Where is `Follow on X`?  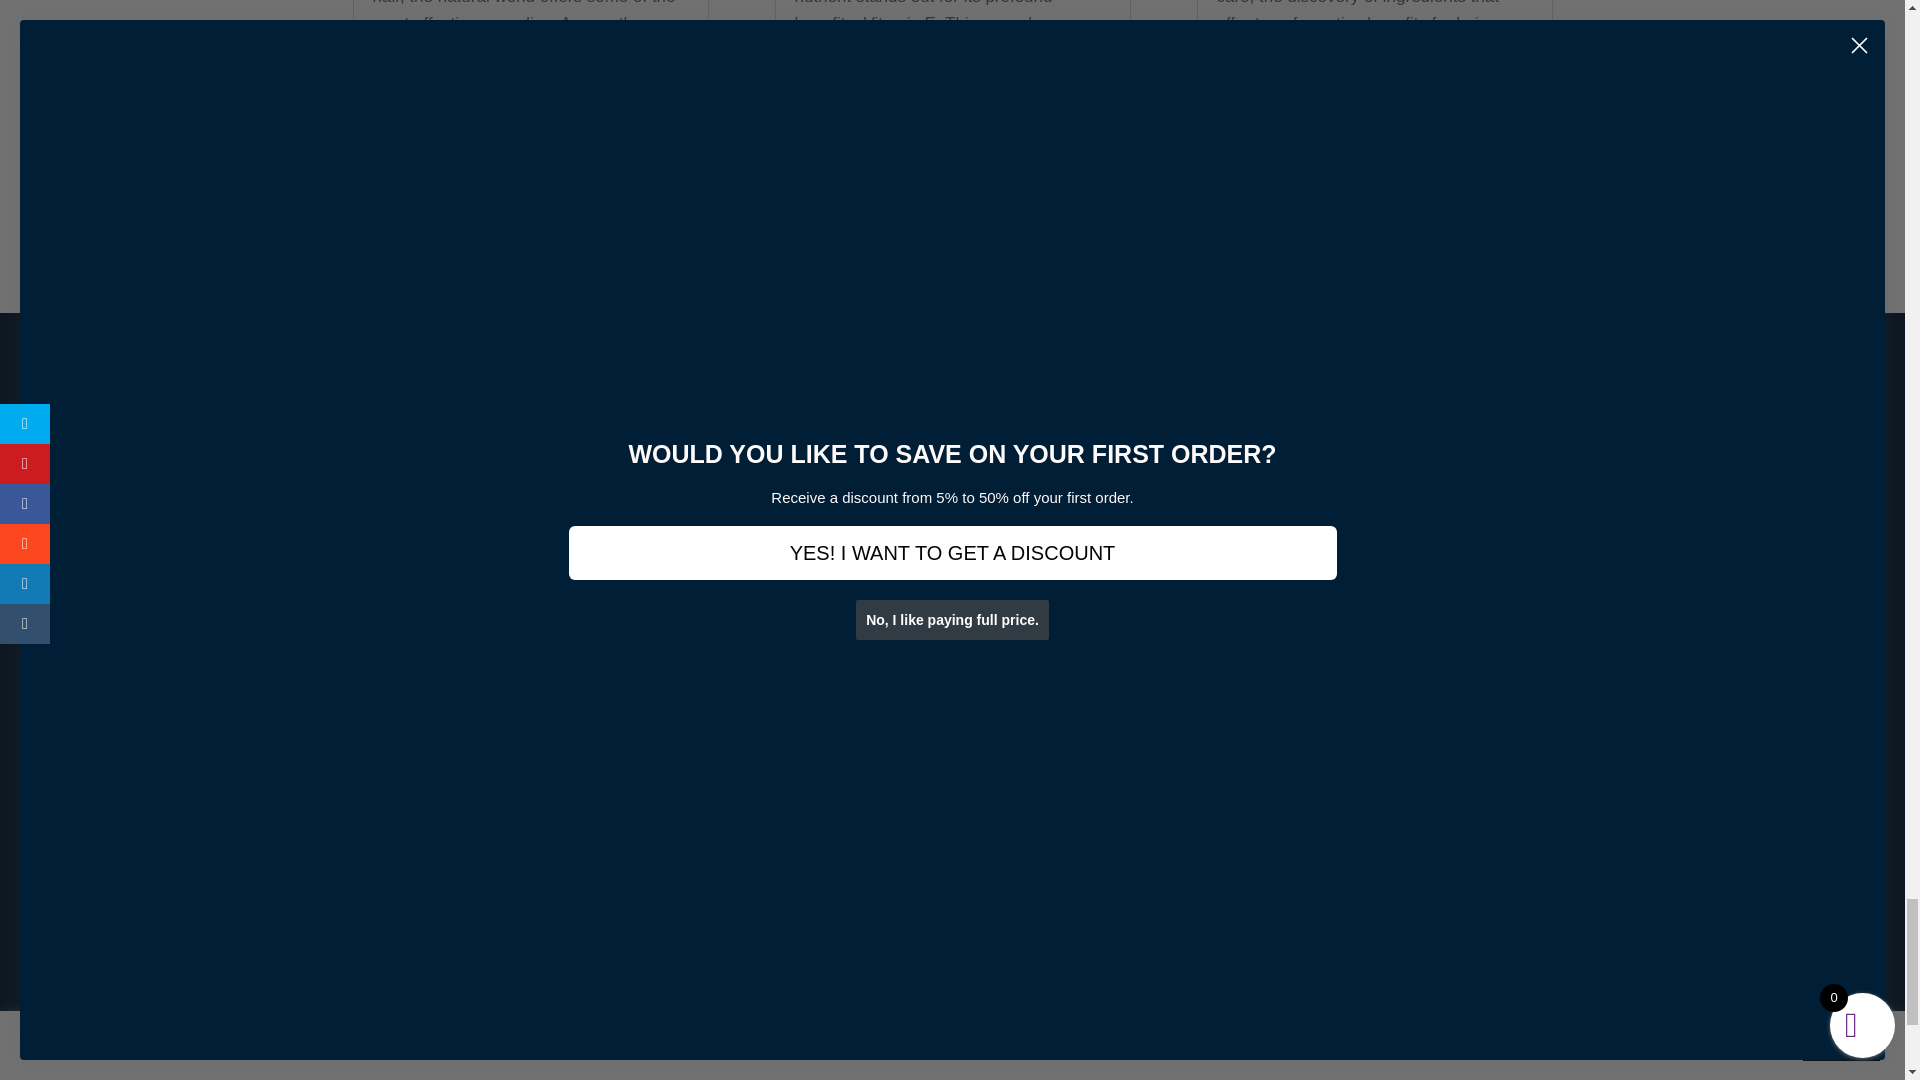
Follow on X is located at coordinates (1314, 970).